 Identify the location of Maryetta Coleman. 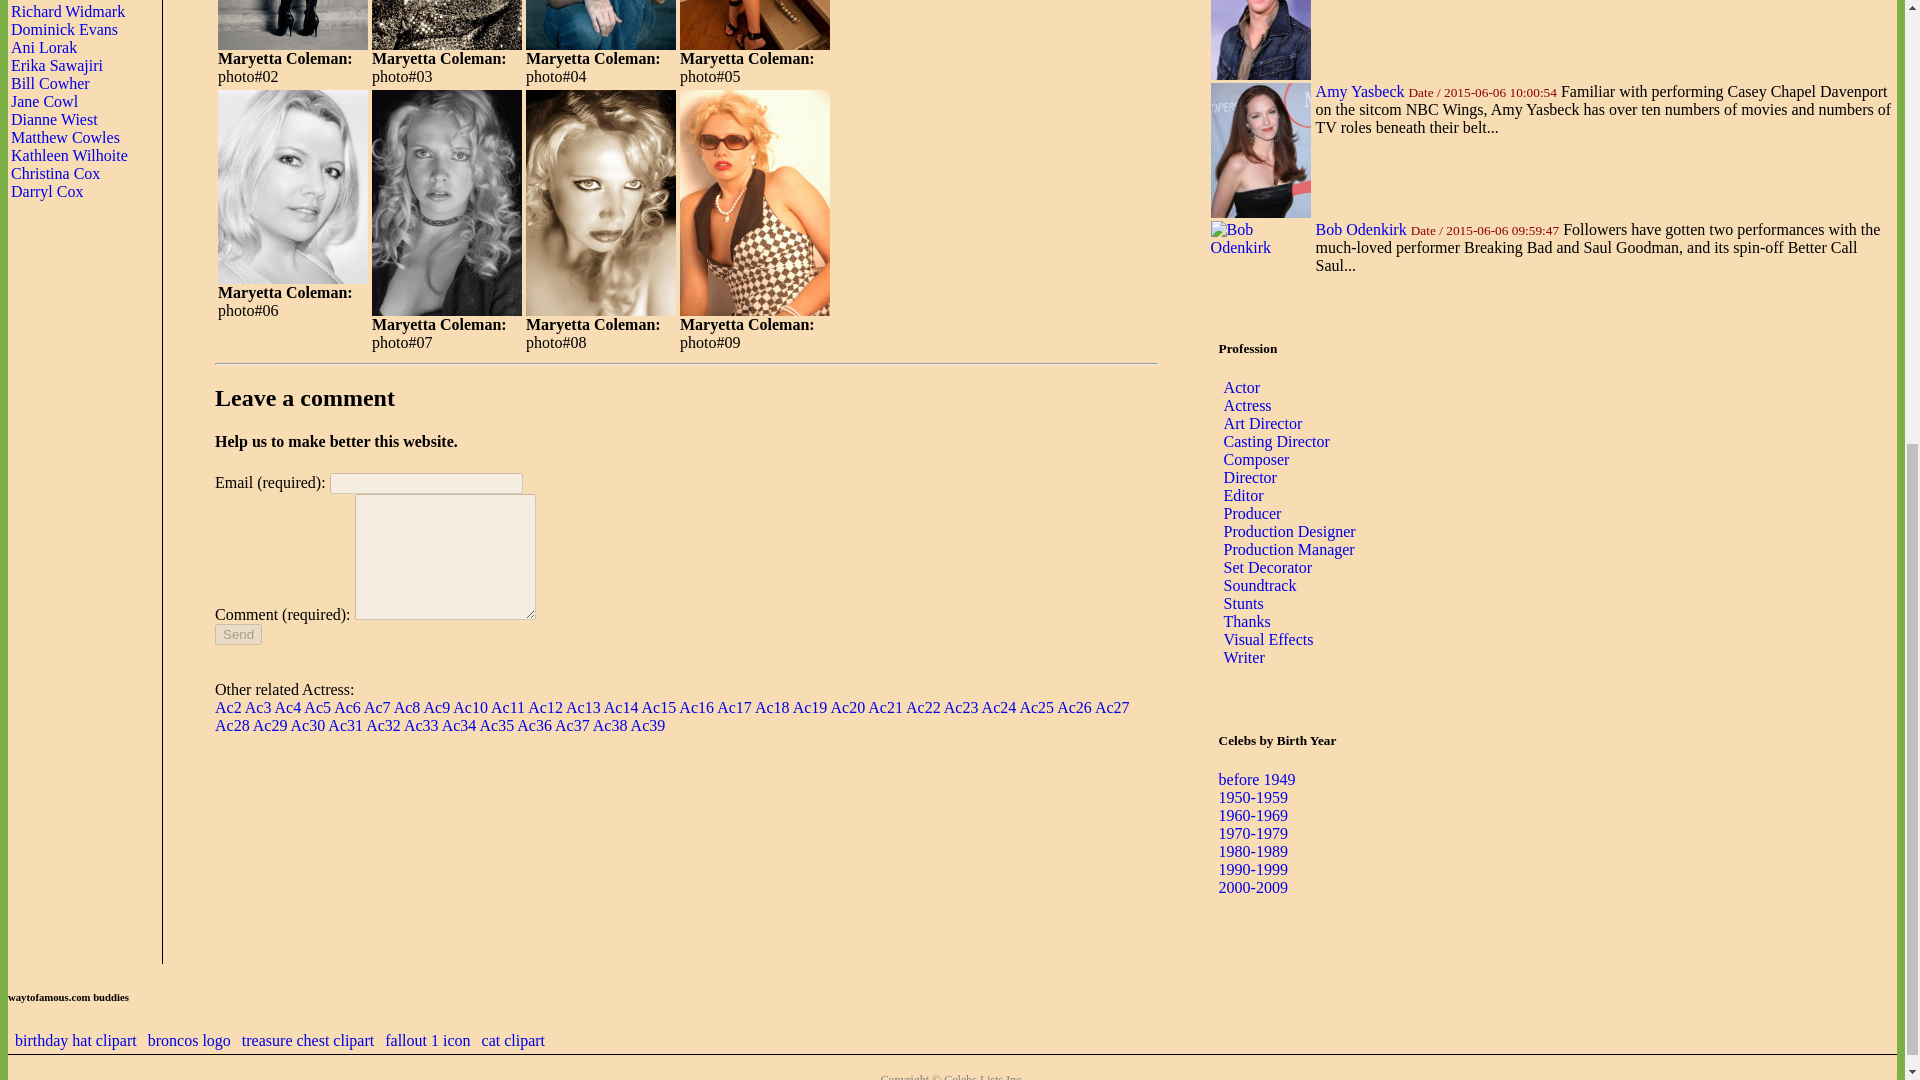
(600, 25).